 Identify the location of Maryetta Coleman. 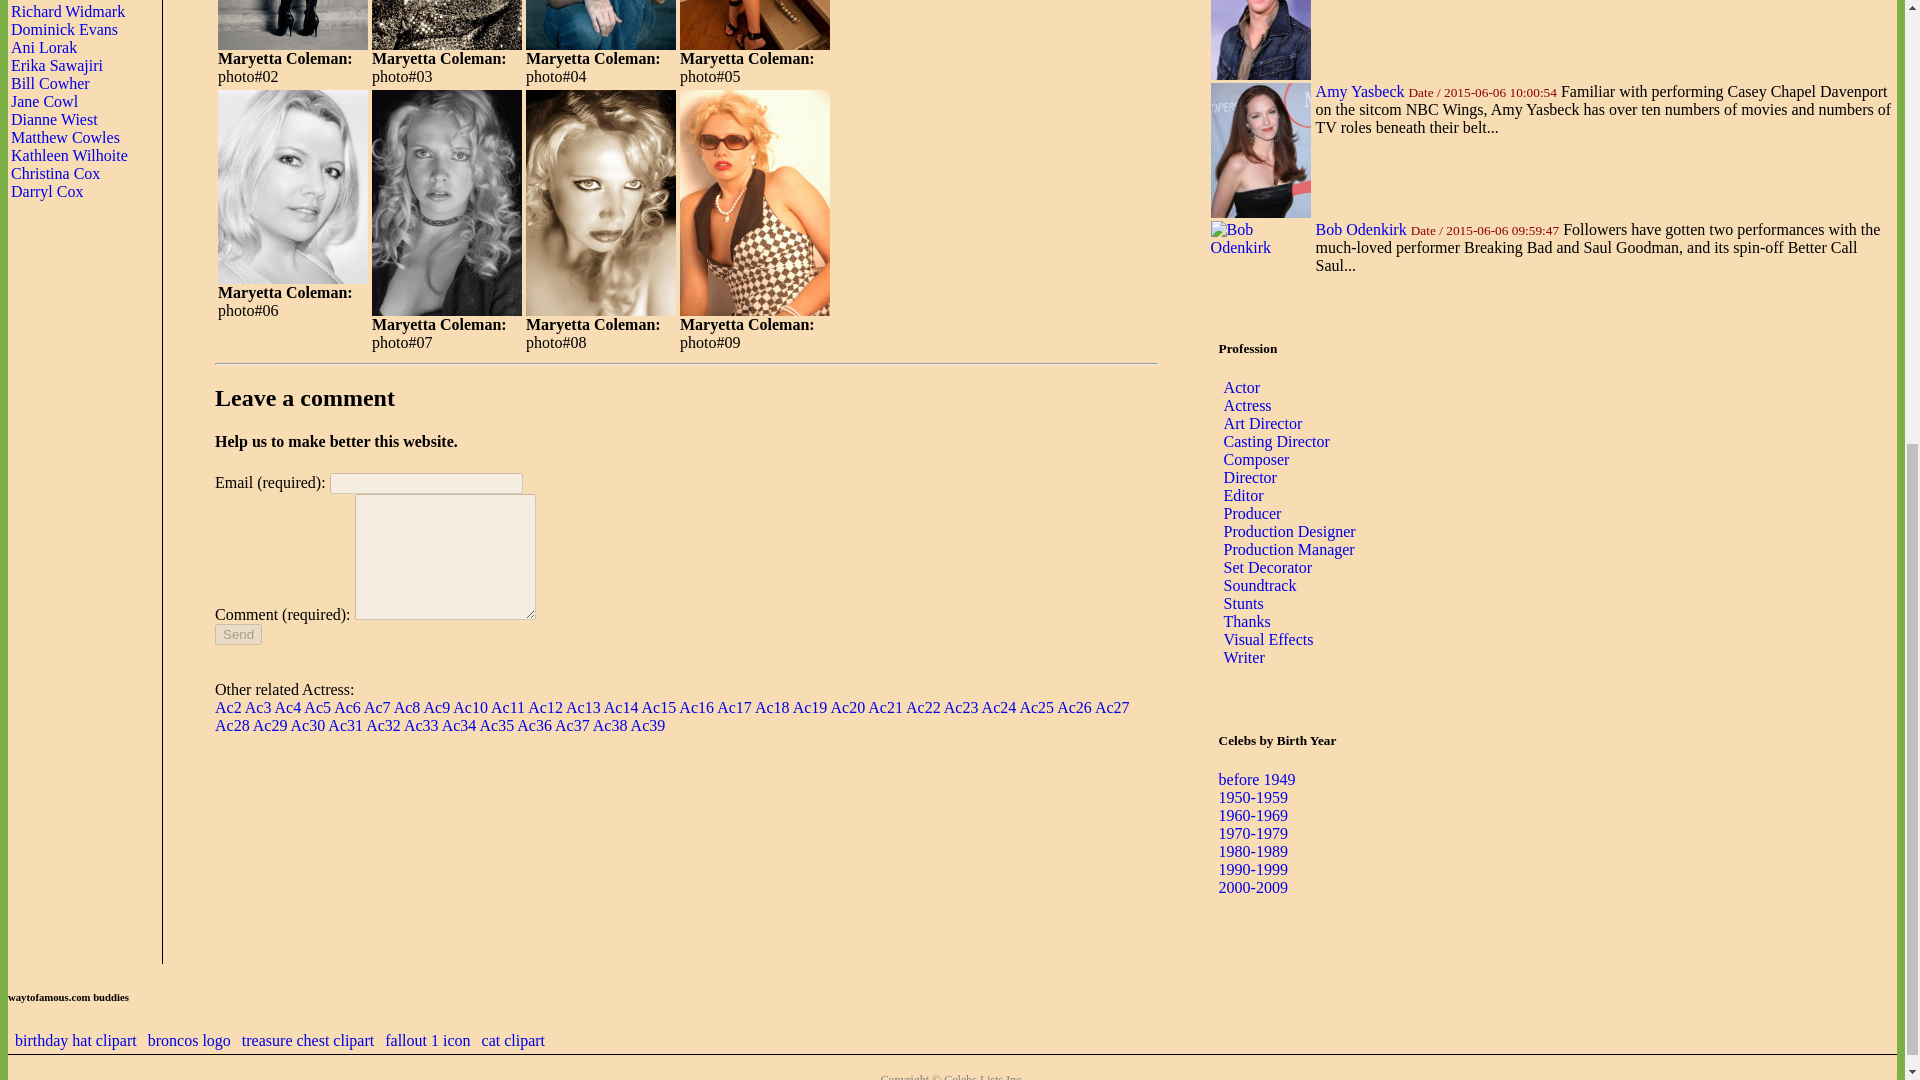
(600, 25).